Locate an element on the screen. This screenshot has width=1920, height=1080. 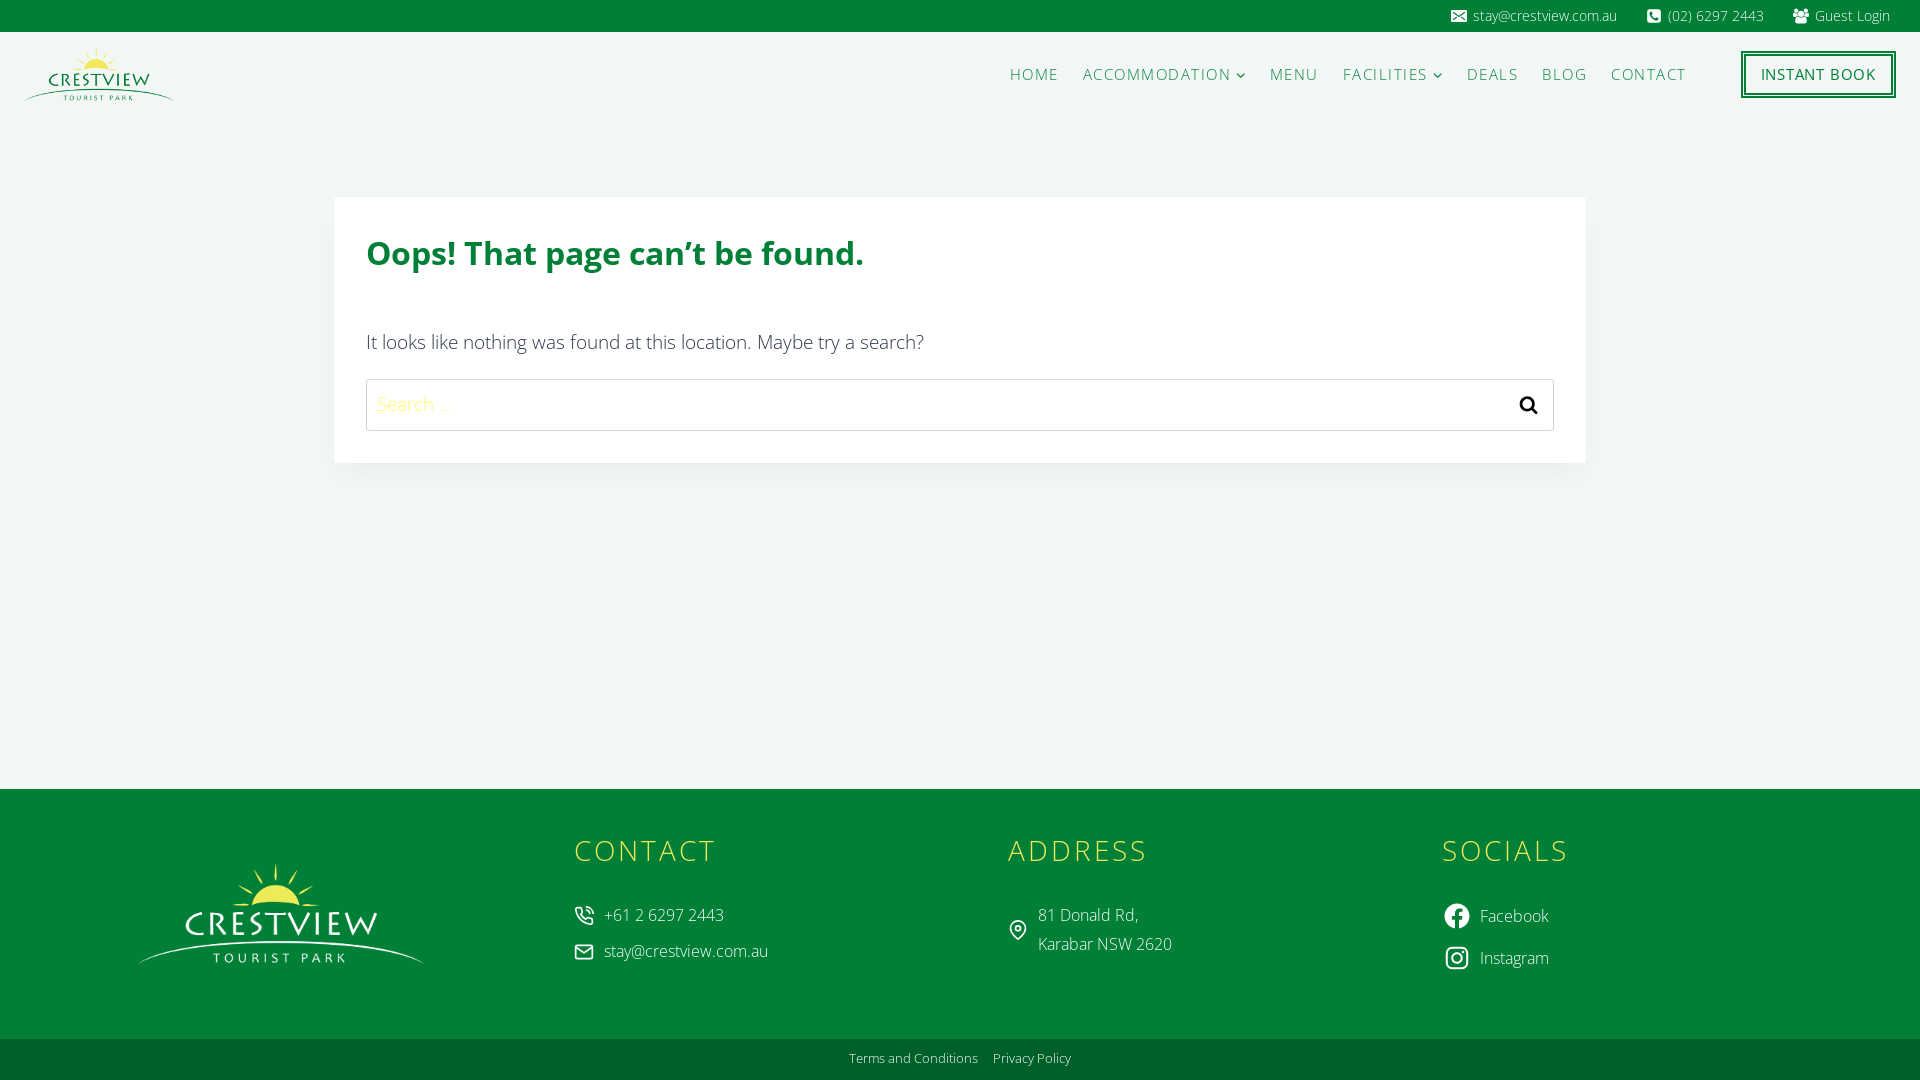
stay@crestview.com.au is located at coordinates (686, 952).